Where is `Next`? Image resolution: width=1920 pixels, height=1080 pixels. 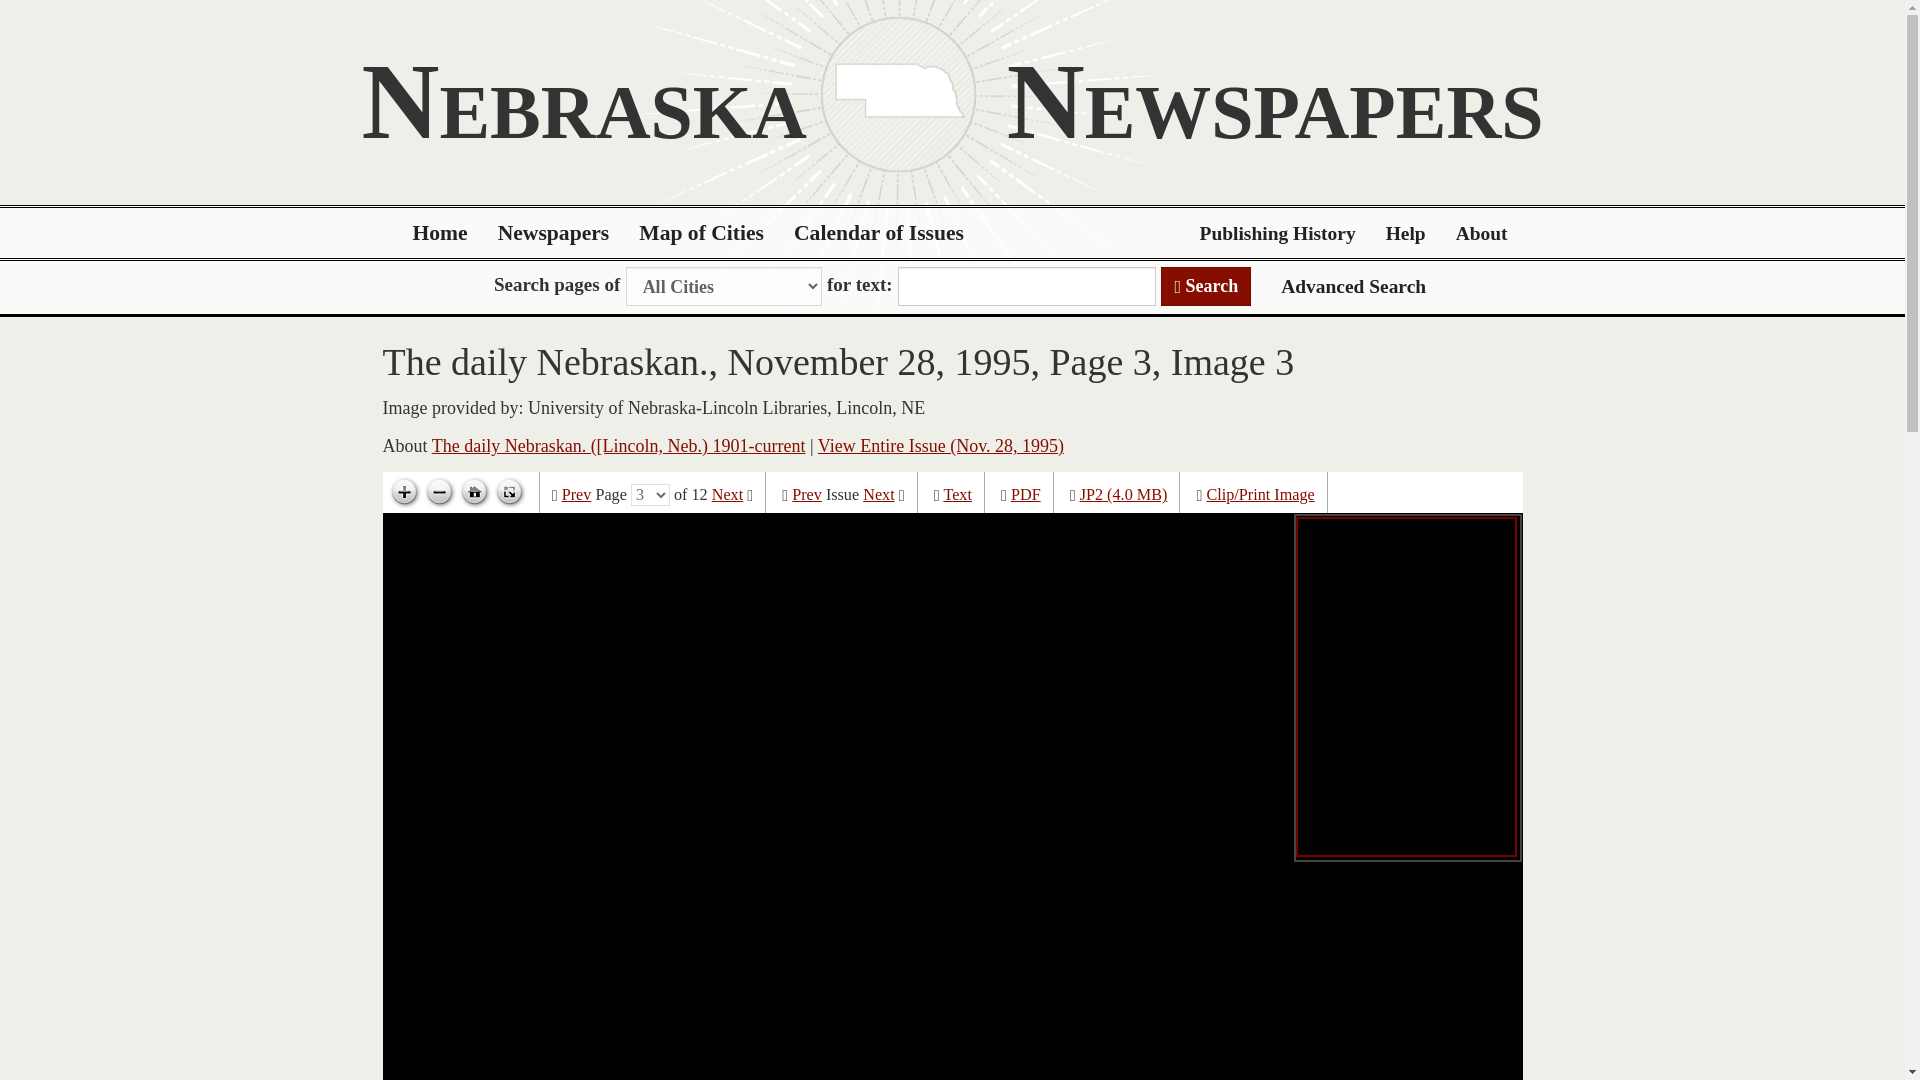 Next is located at coordinates (878, 495).